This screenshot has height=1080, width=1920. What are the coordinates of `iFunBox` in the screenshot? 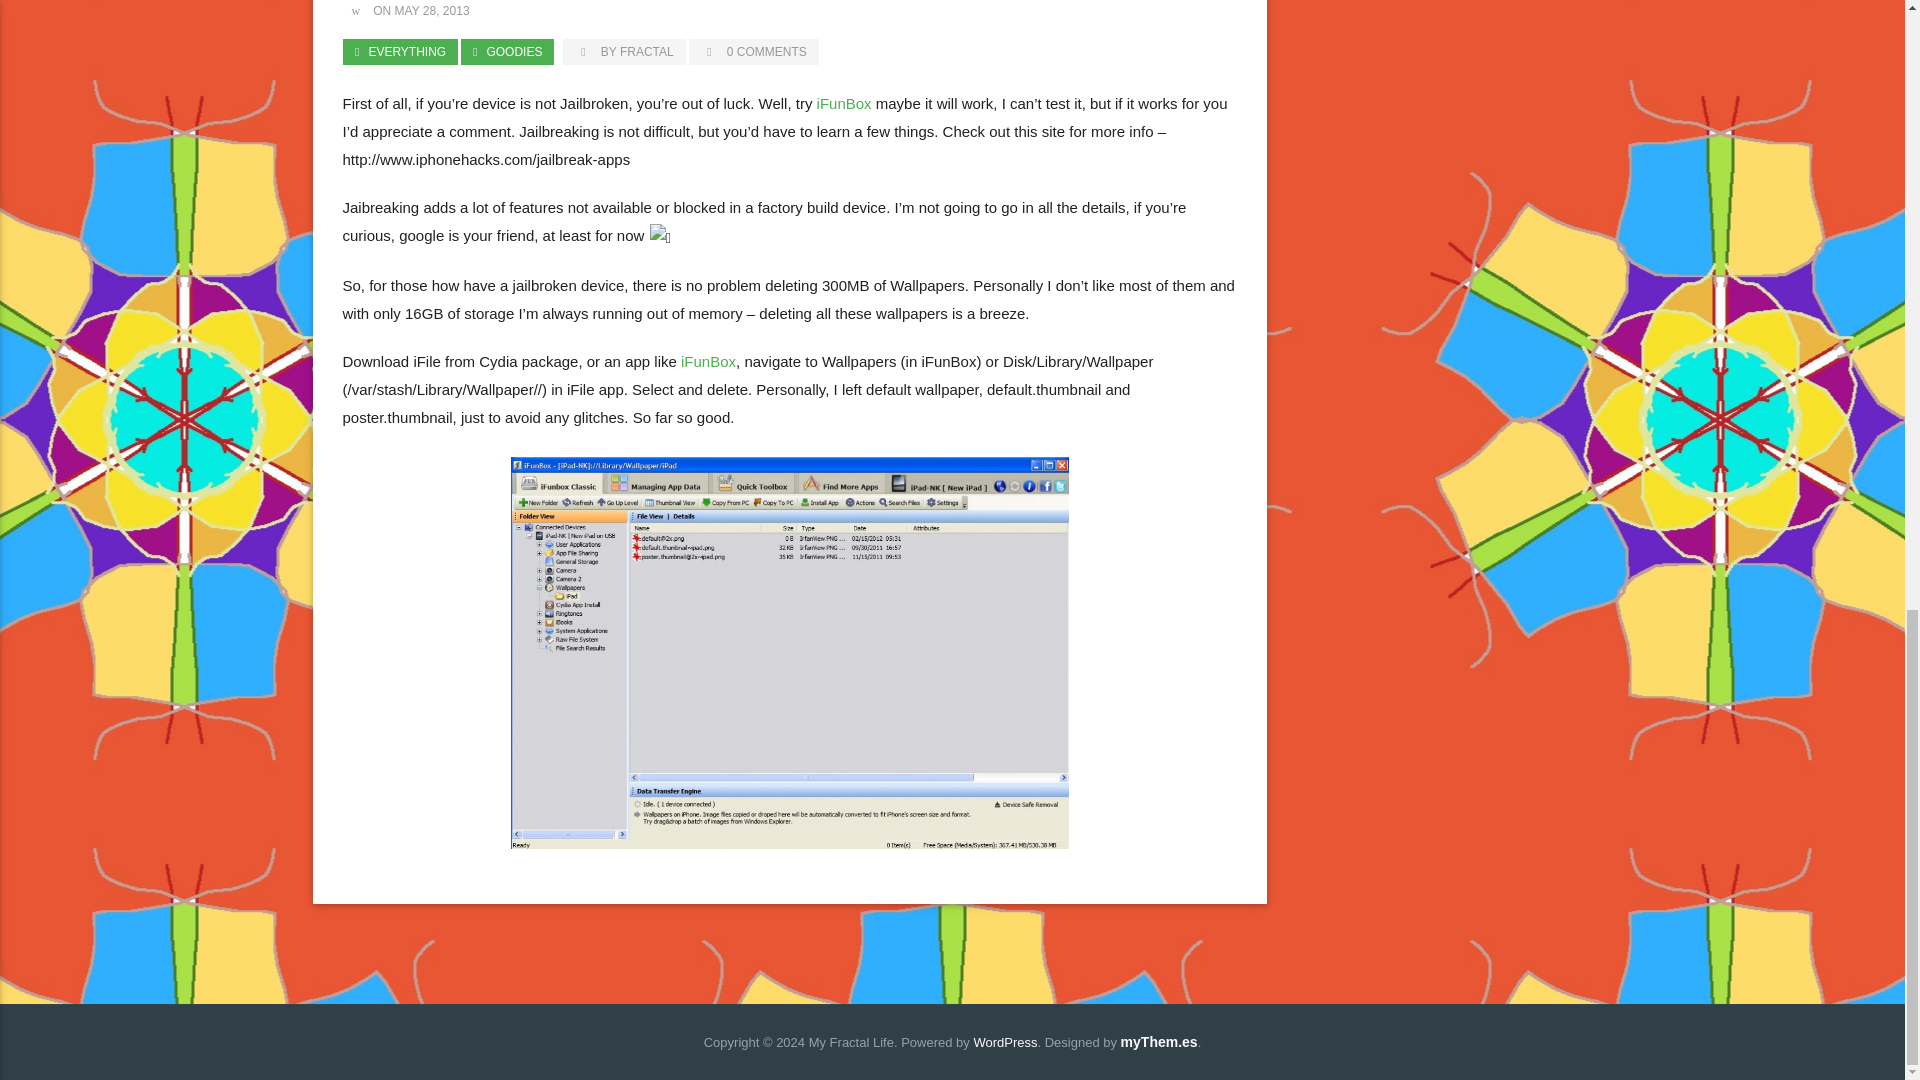 It's located at (844, 104).